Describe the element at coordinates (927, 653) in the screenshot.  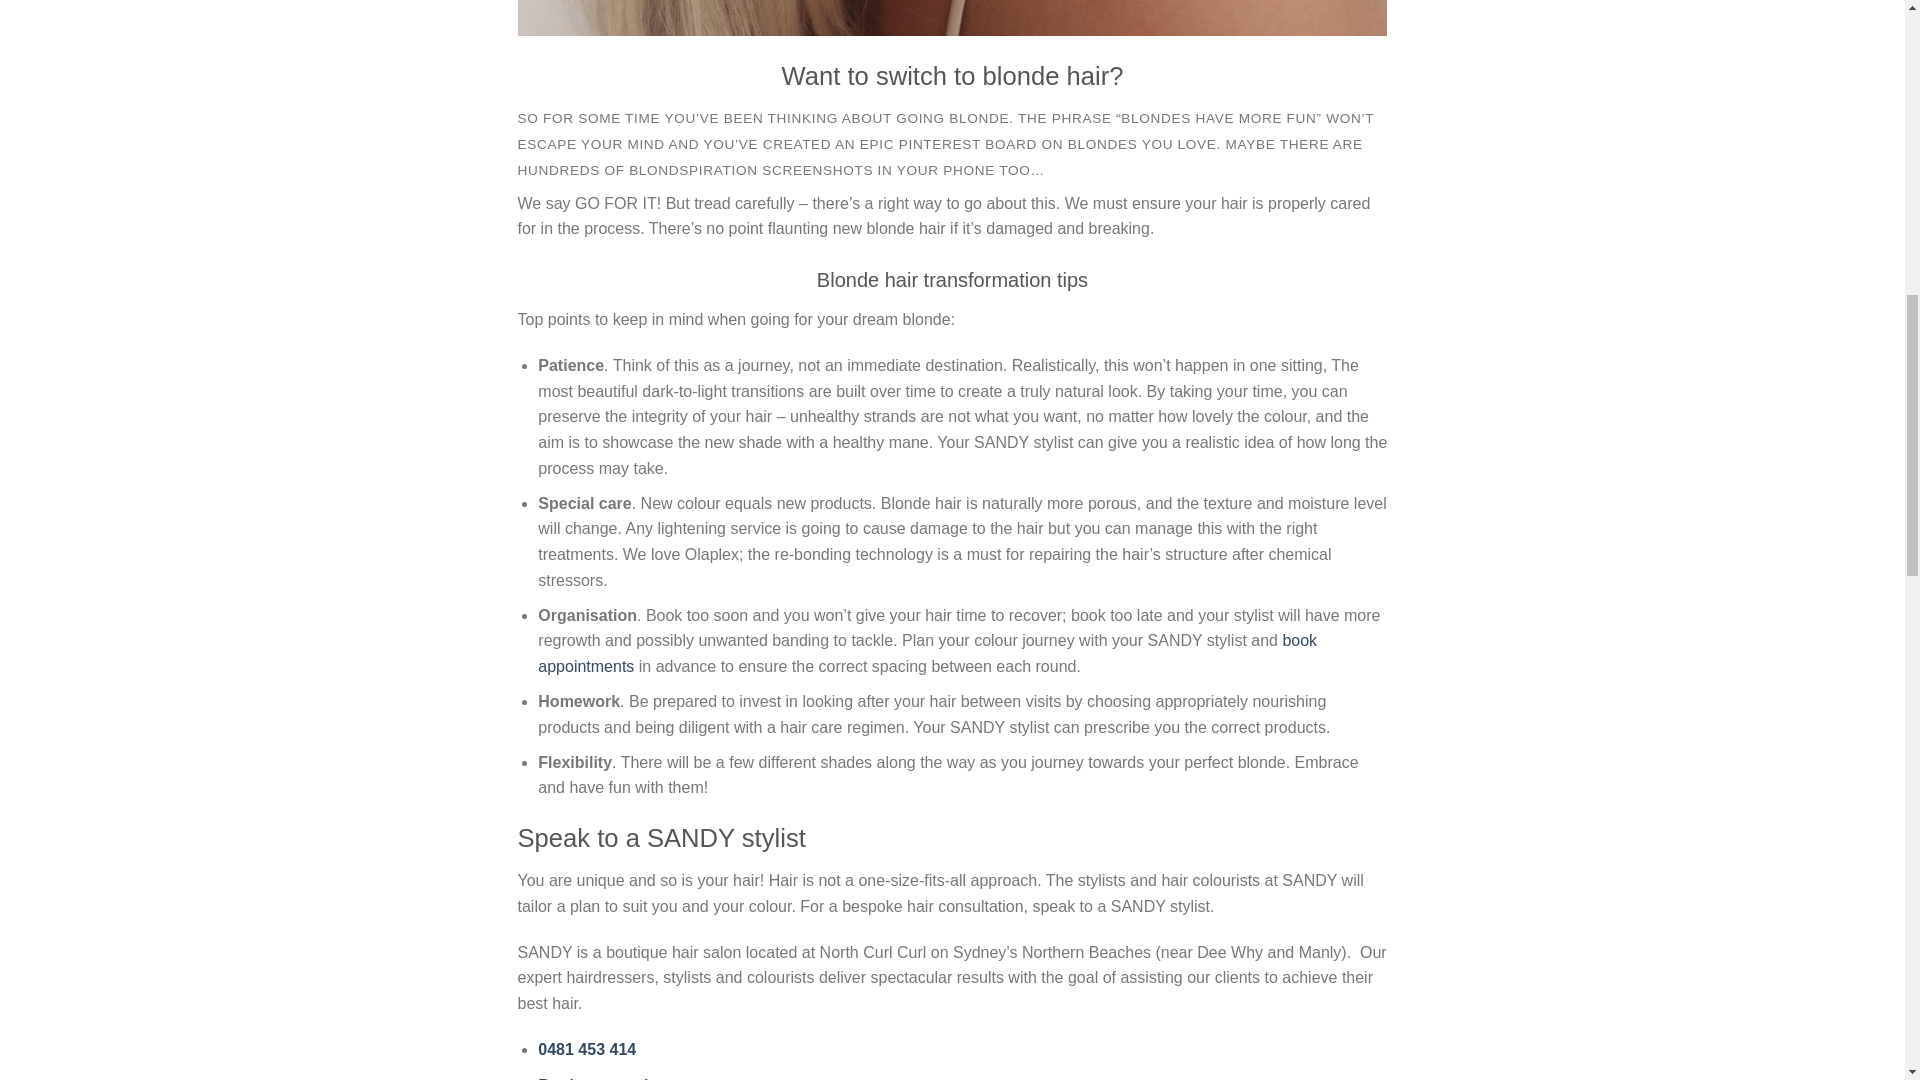
I see `book appointments` at that location.